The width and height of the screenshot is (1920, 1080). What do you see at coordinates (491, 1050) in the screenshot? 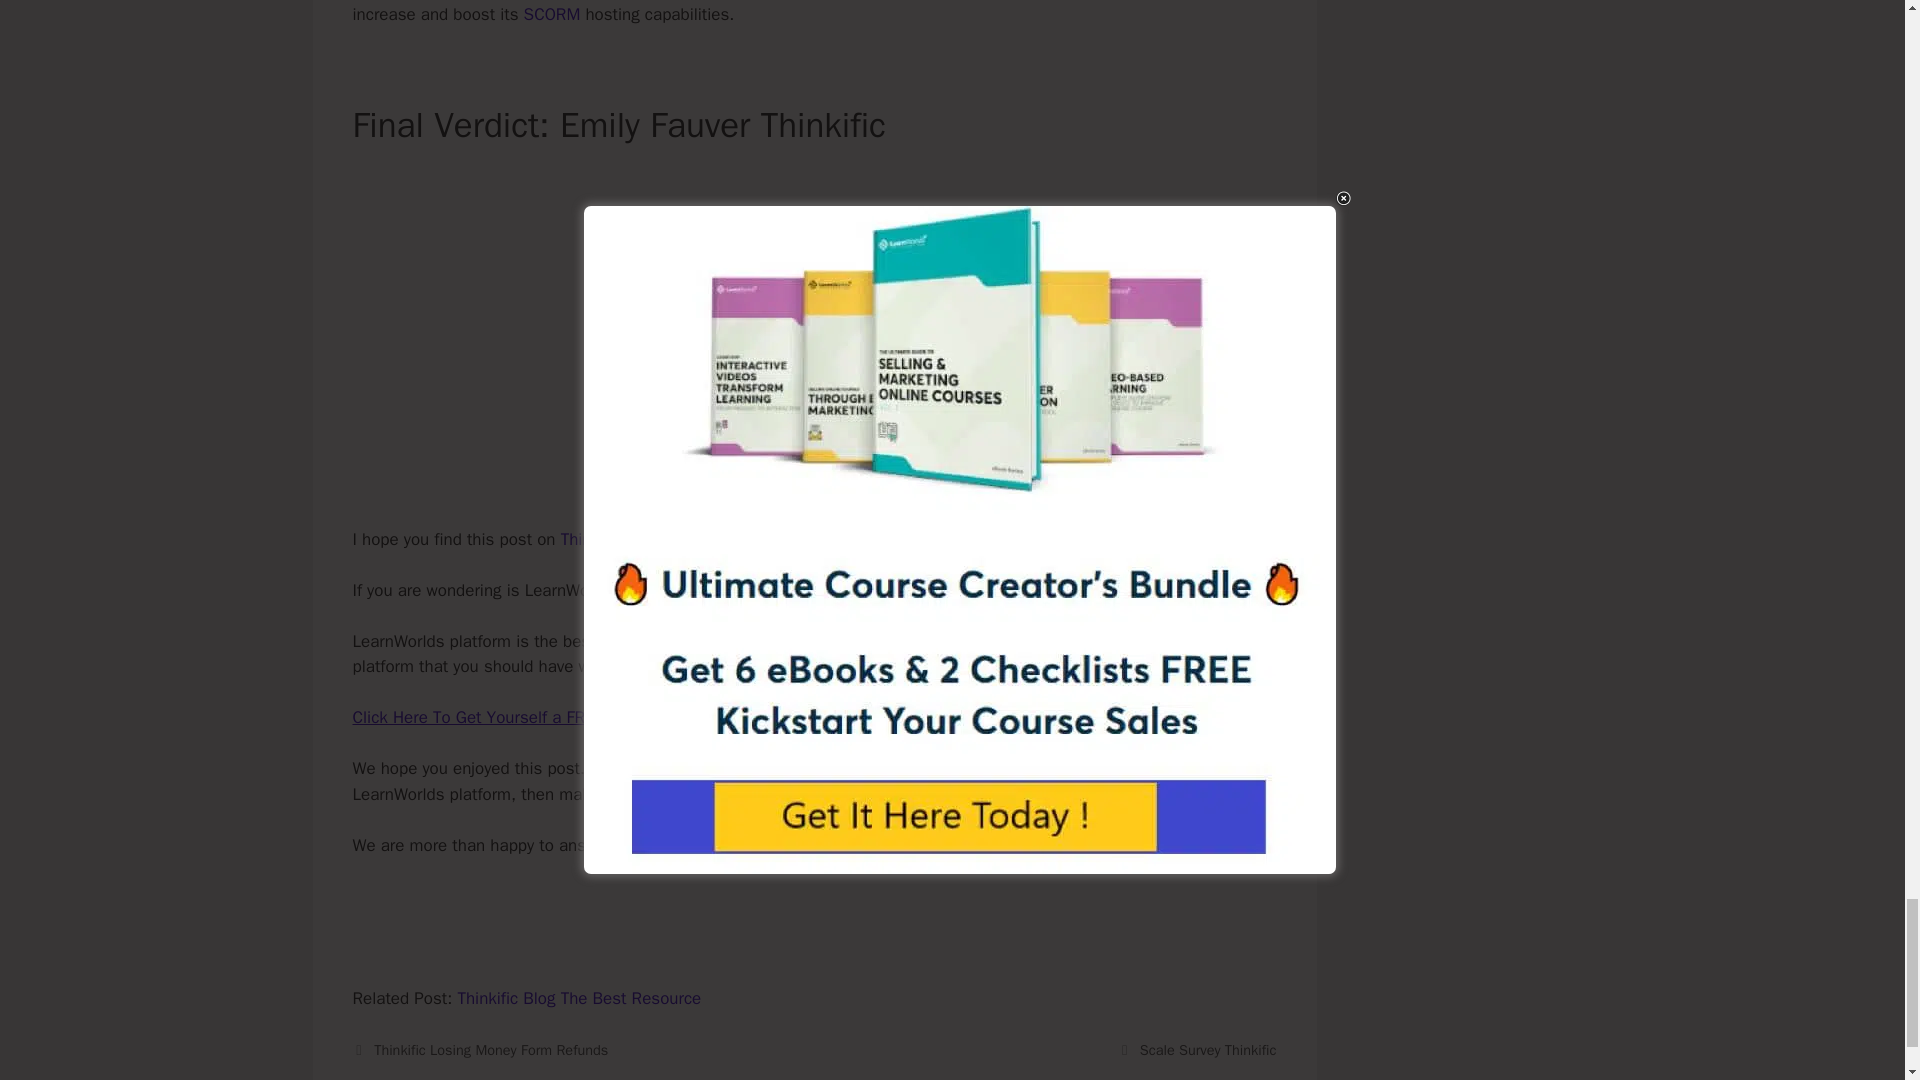
I see `Thinkific Losing Money Form Refunds` at bounding box center [491, 1050].